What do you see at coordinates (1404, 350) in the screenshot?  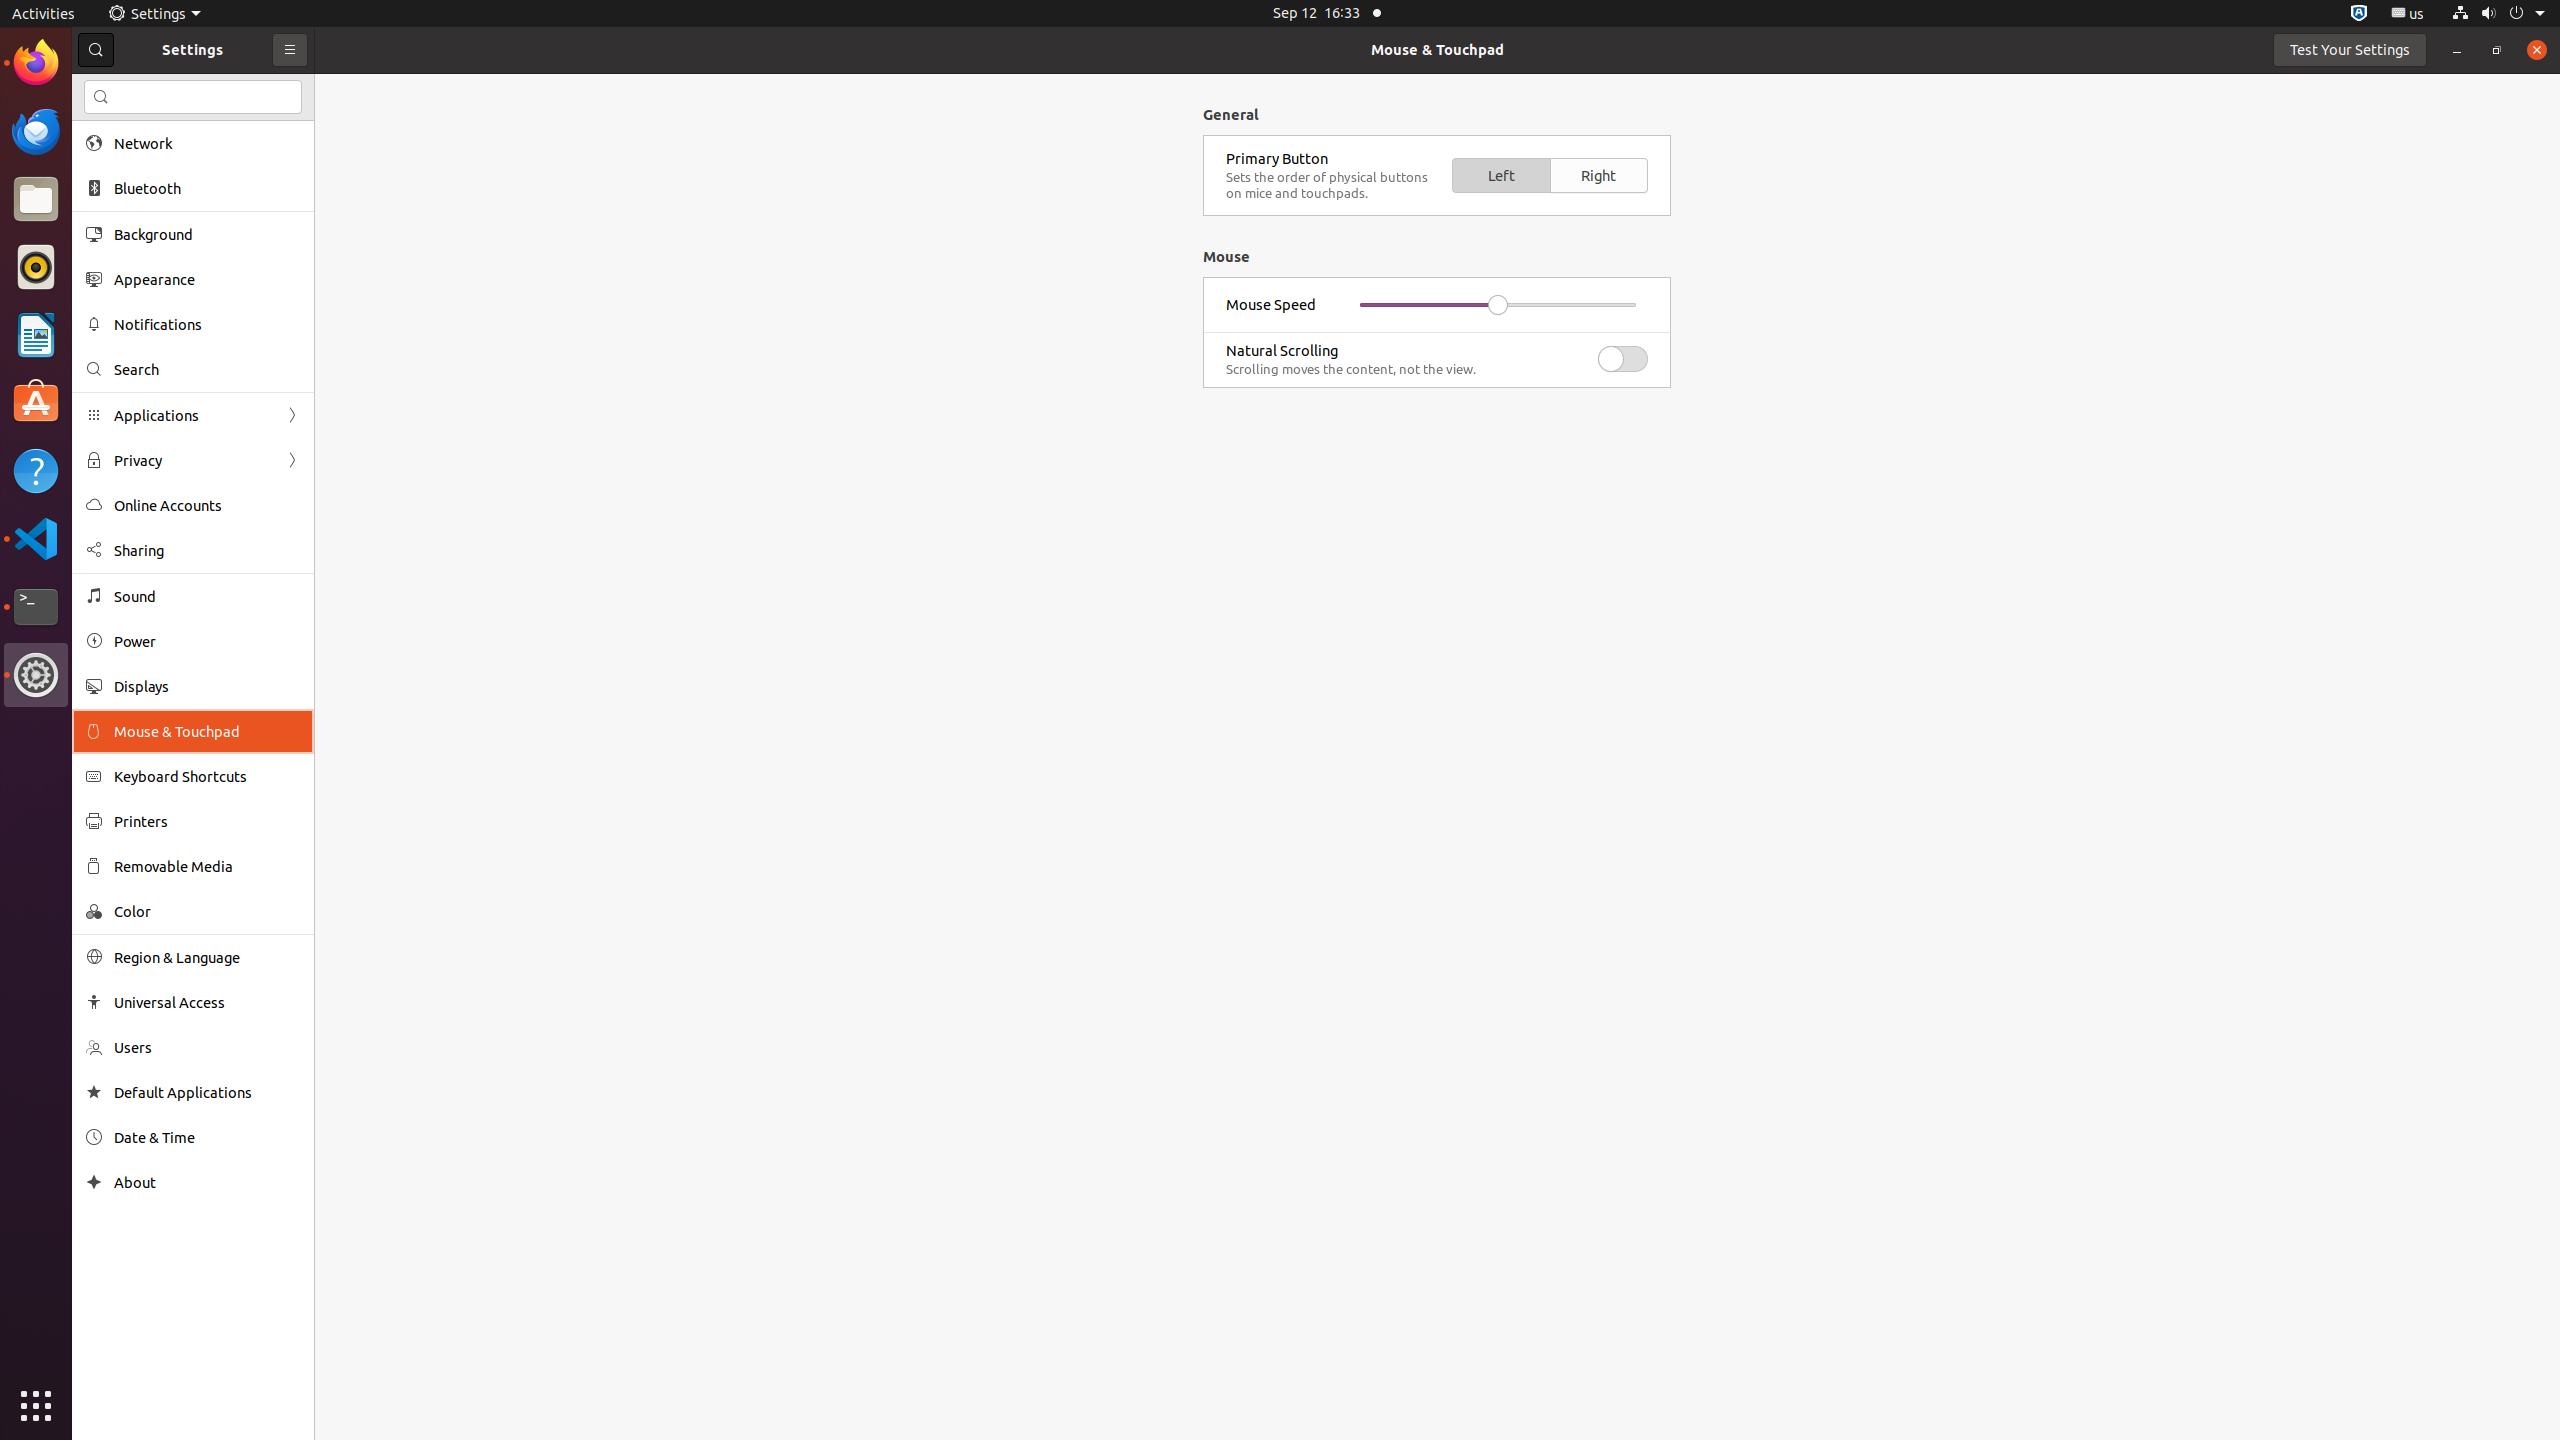 I see `Natural Scrolling` at bounding box center [1404, 350].